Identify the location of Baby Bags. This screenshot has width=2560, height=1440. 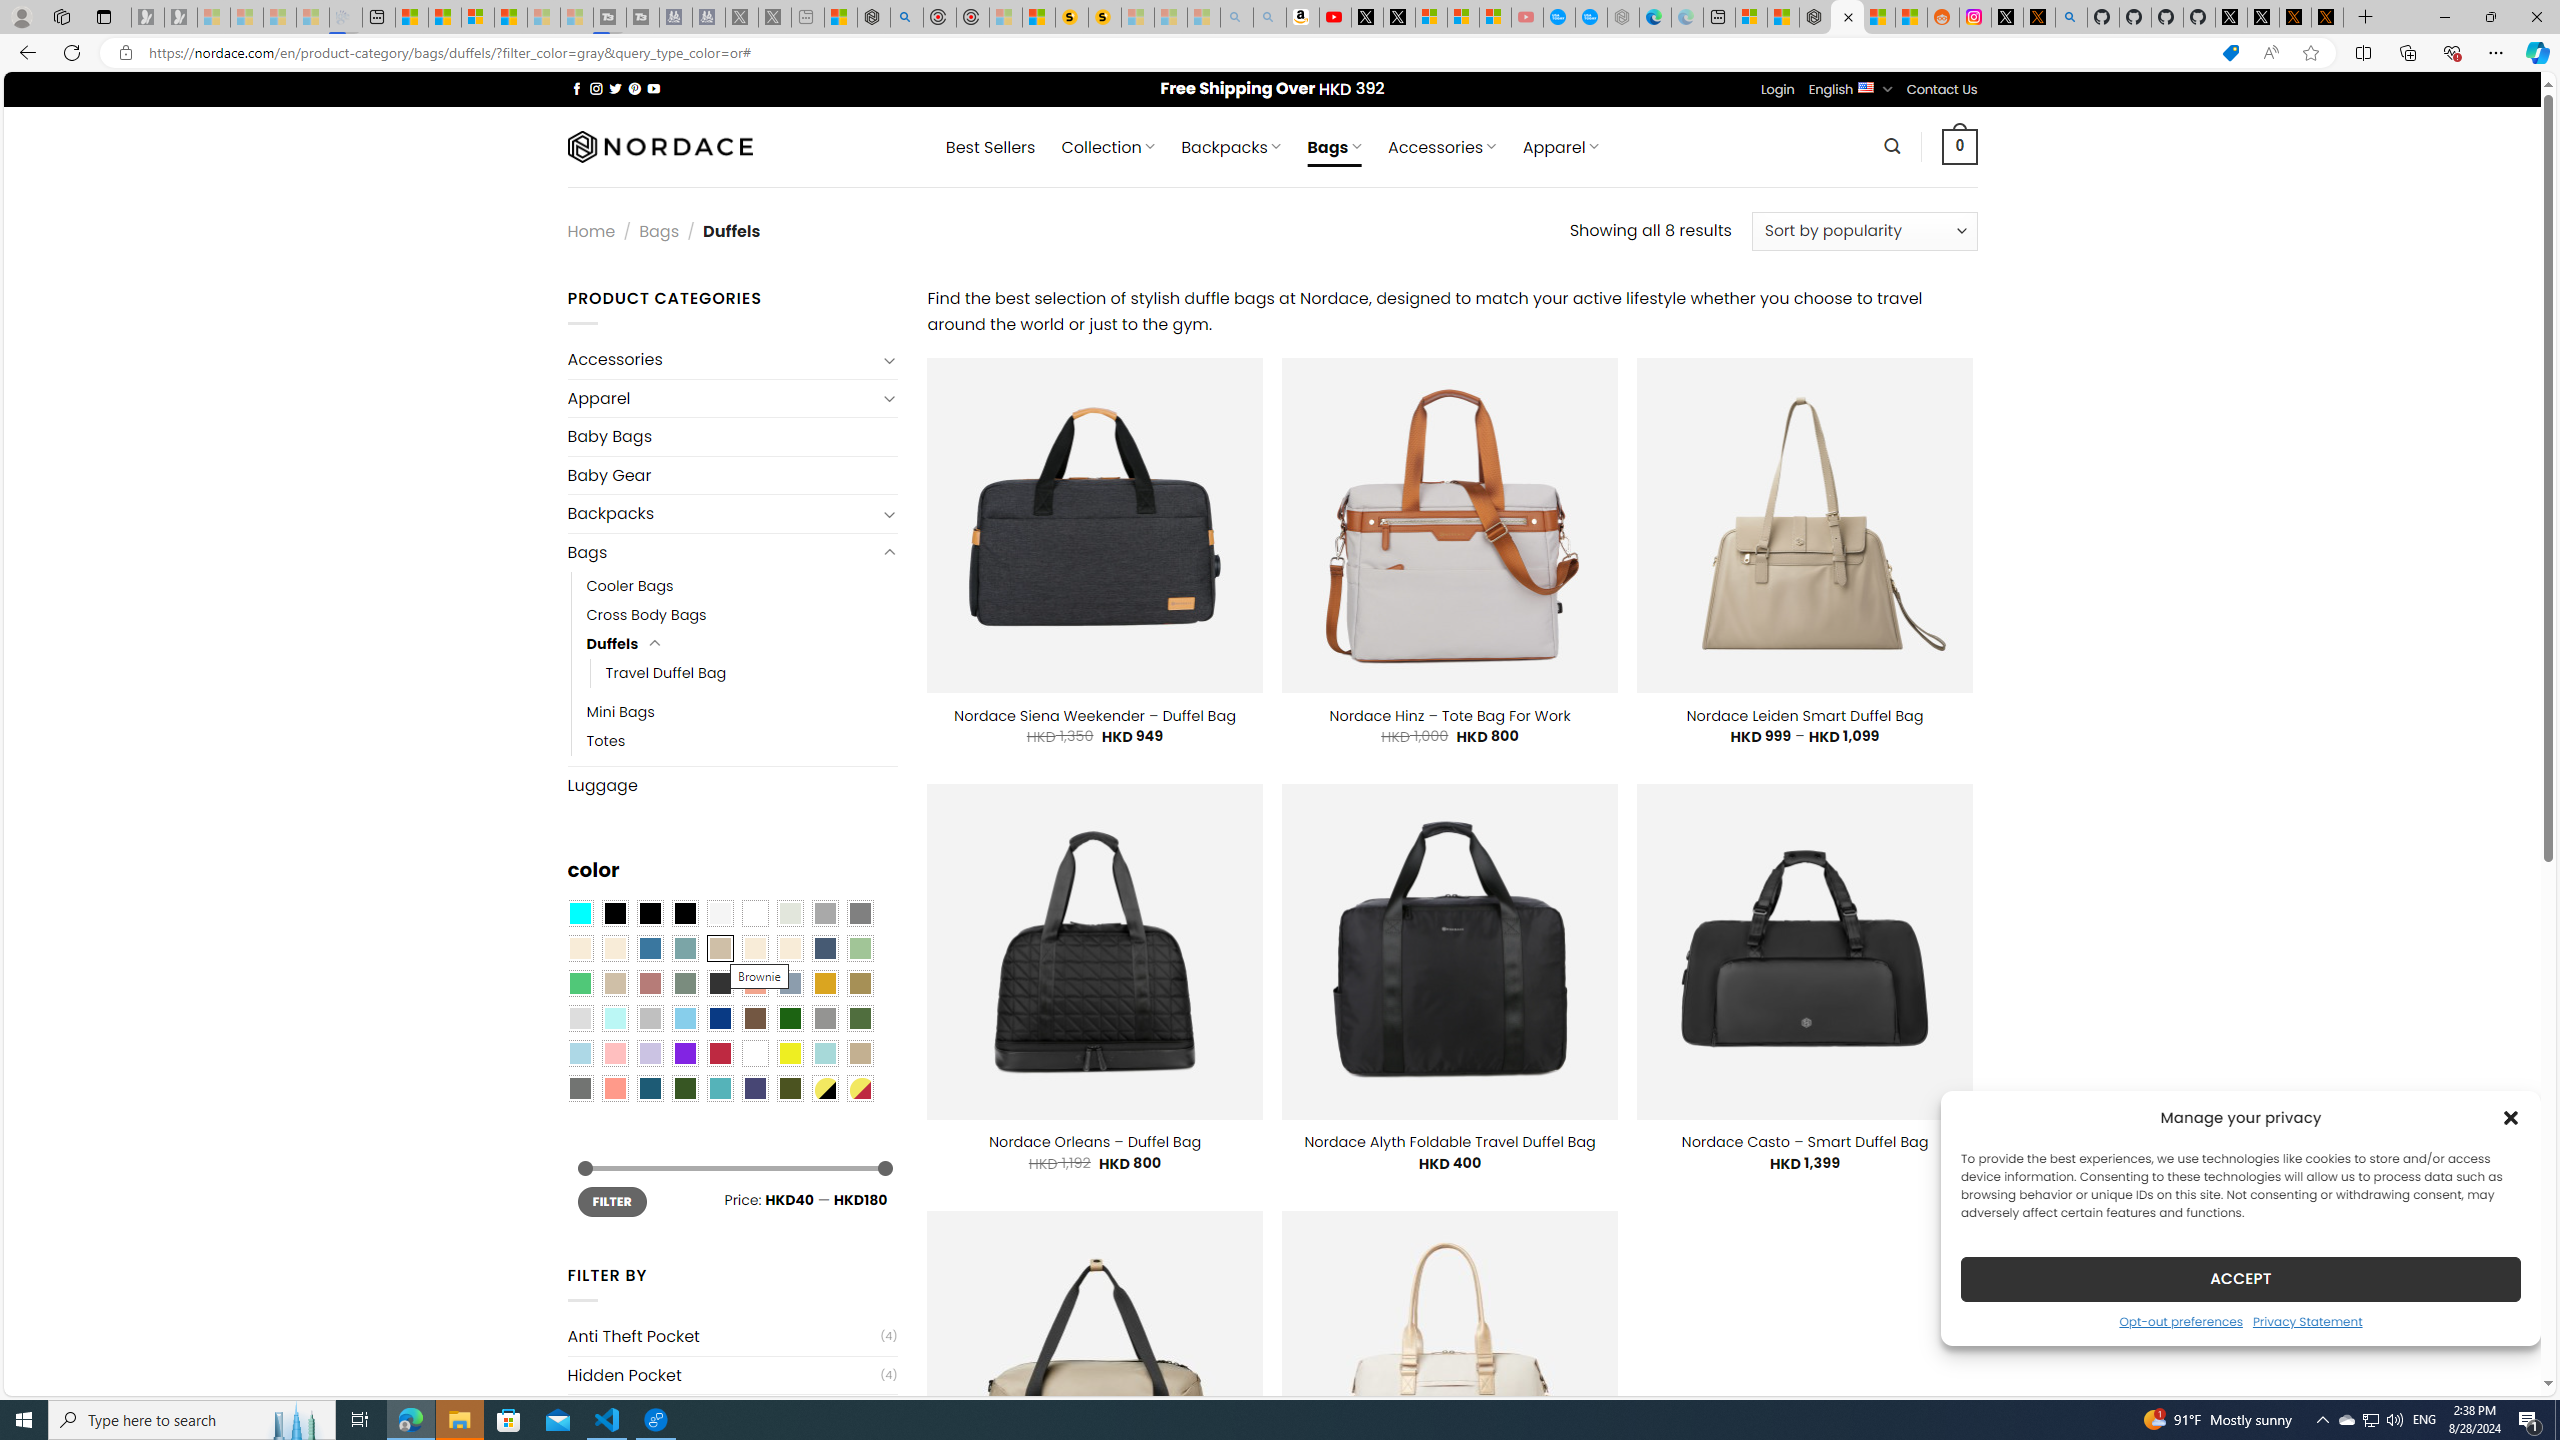
(732, 436).